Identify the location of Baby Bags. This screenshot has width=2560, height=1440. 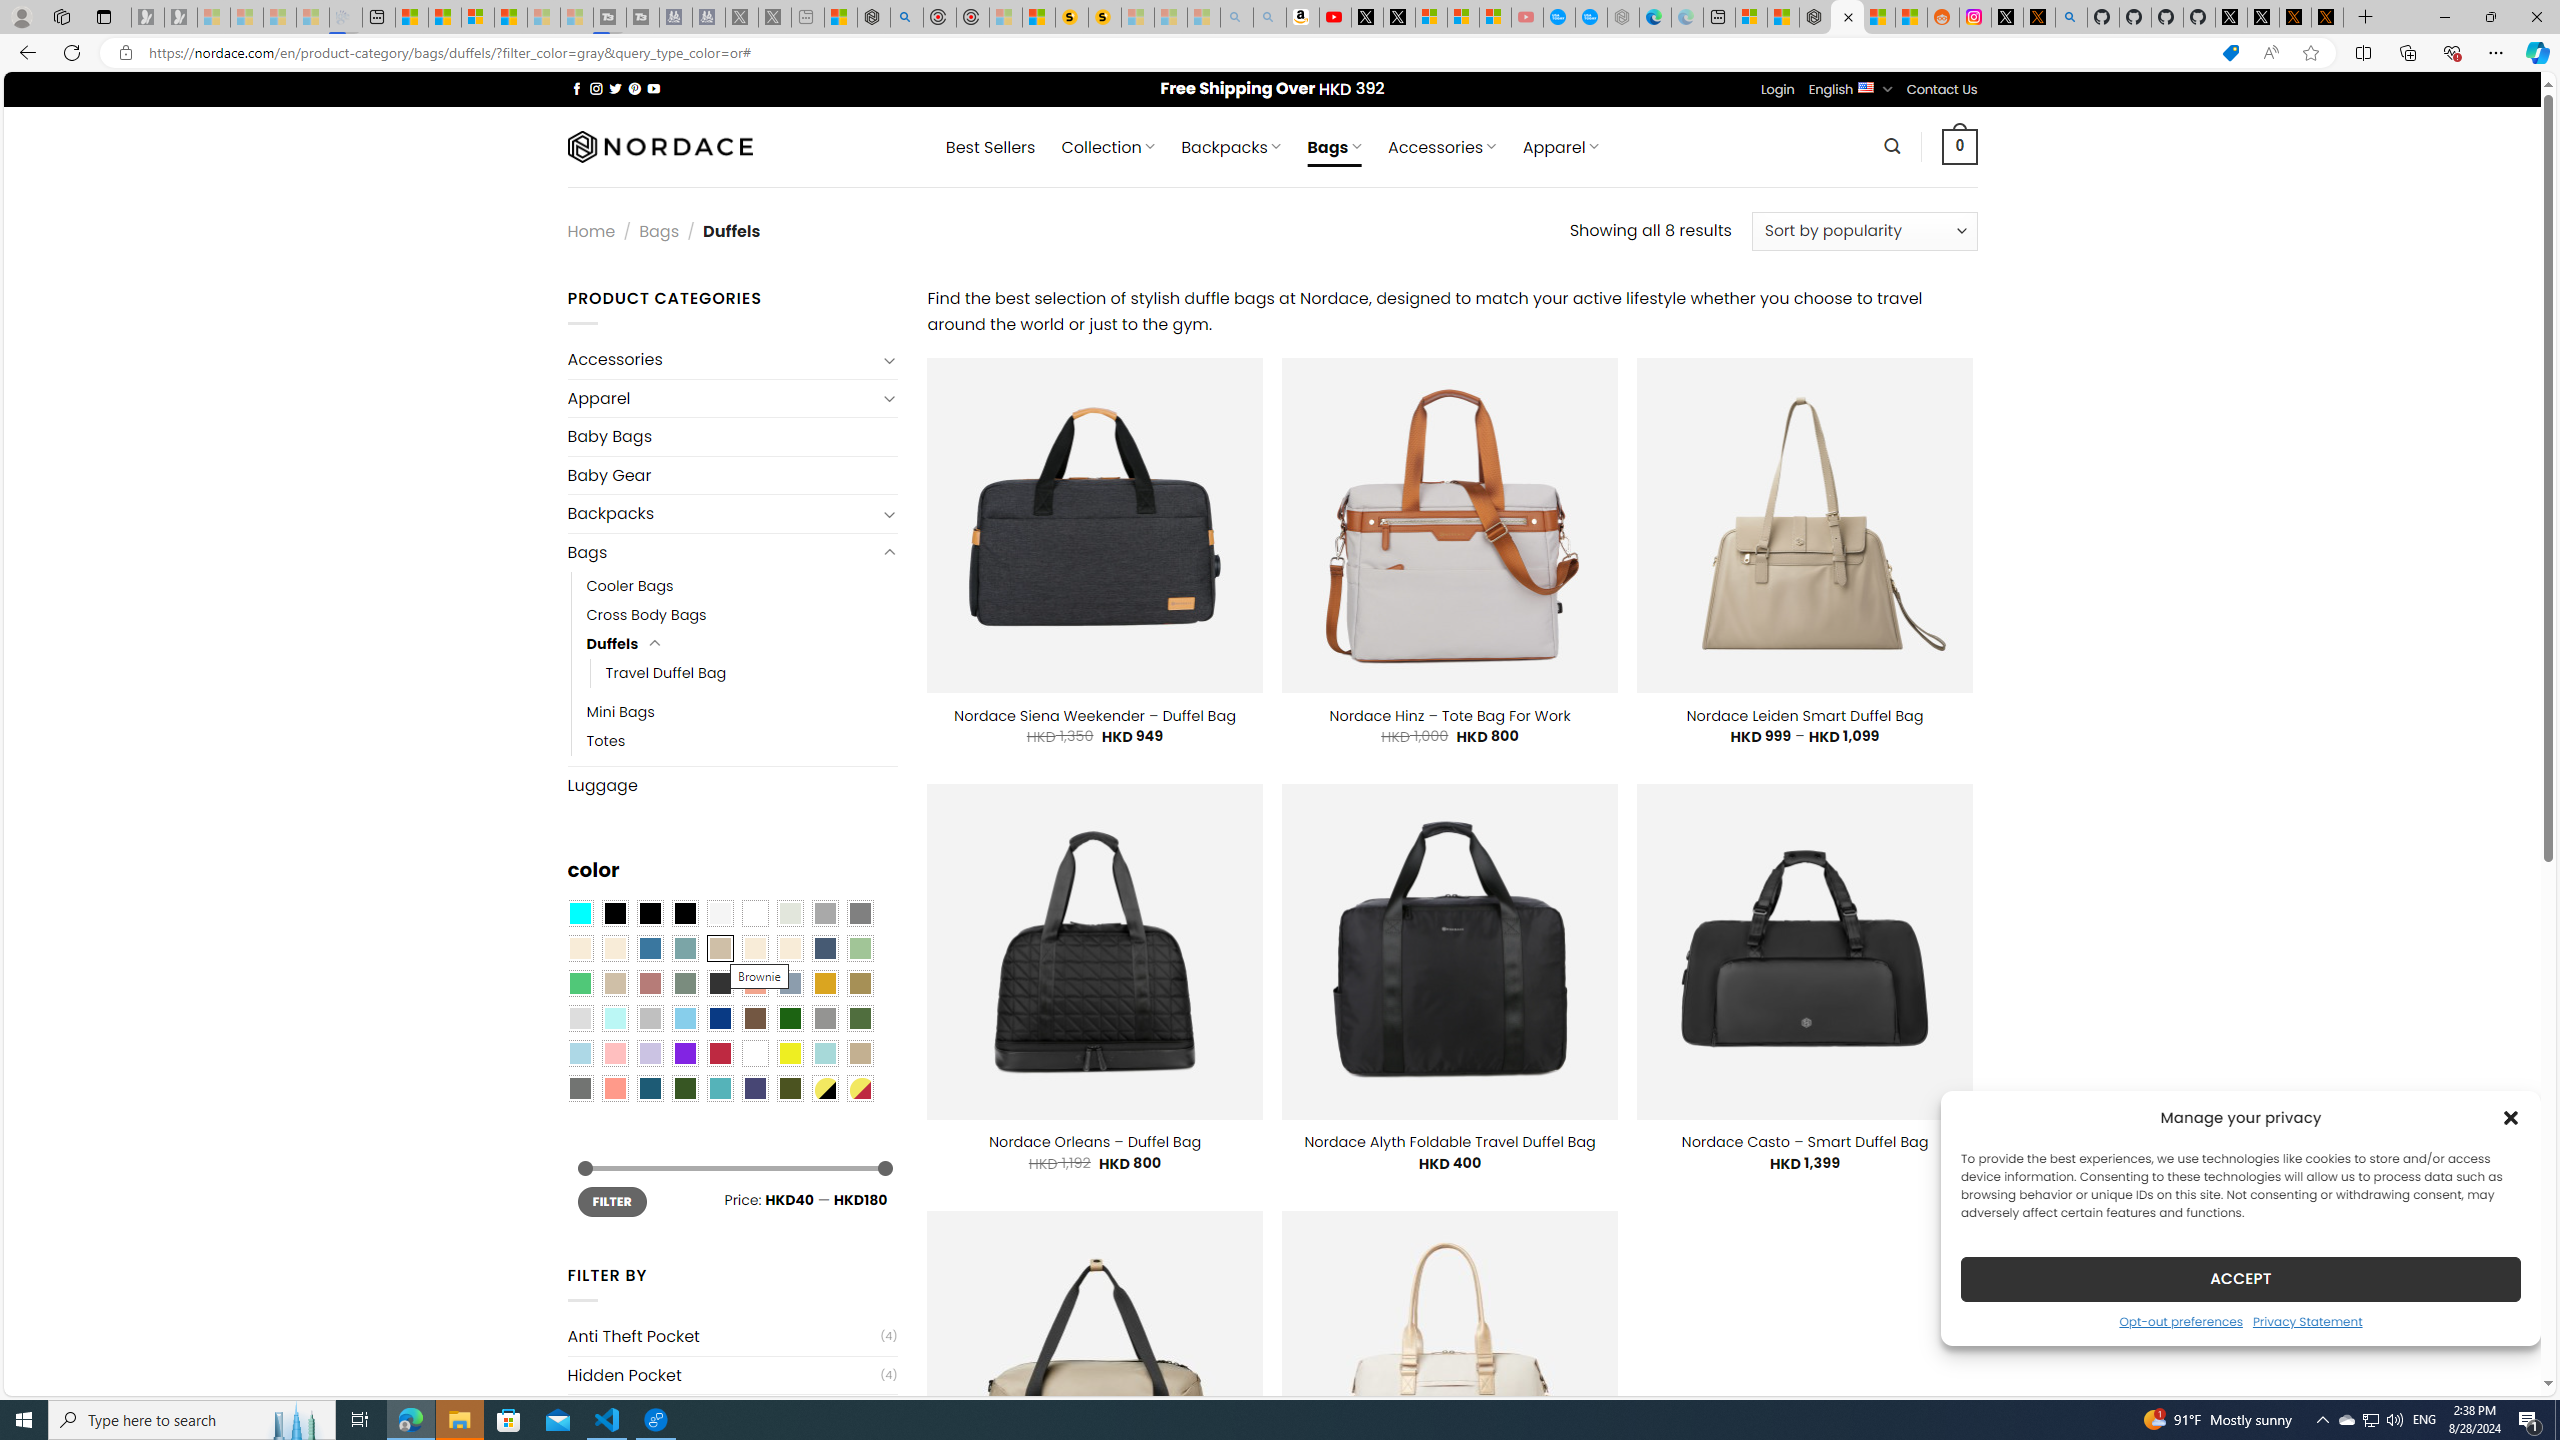
(732, 436).